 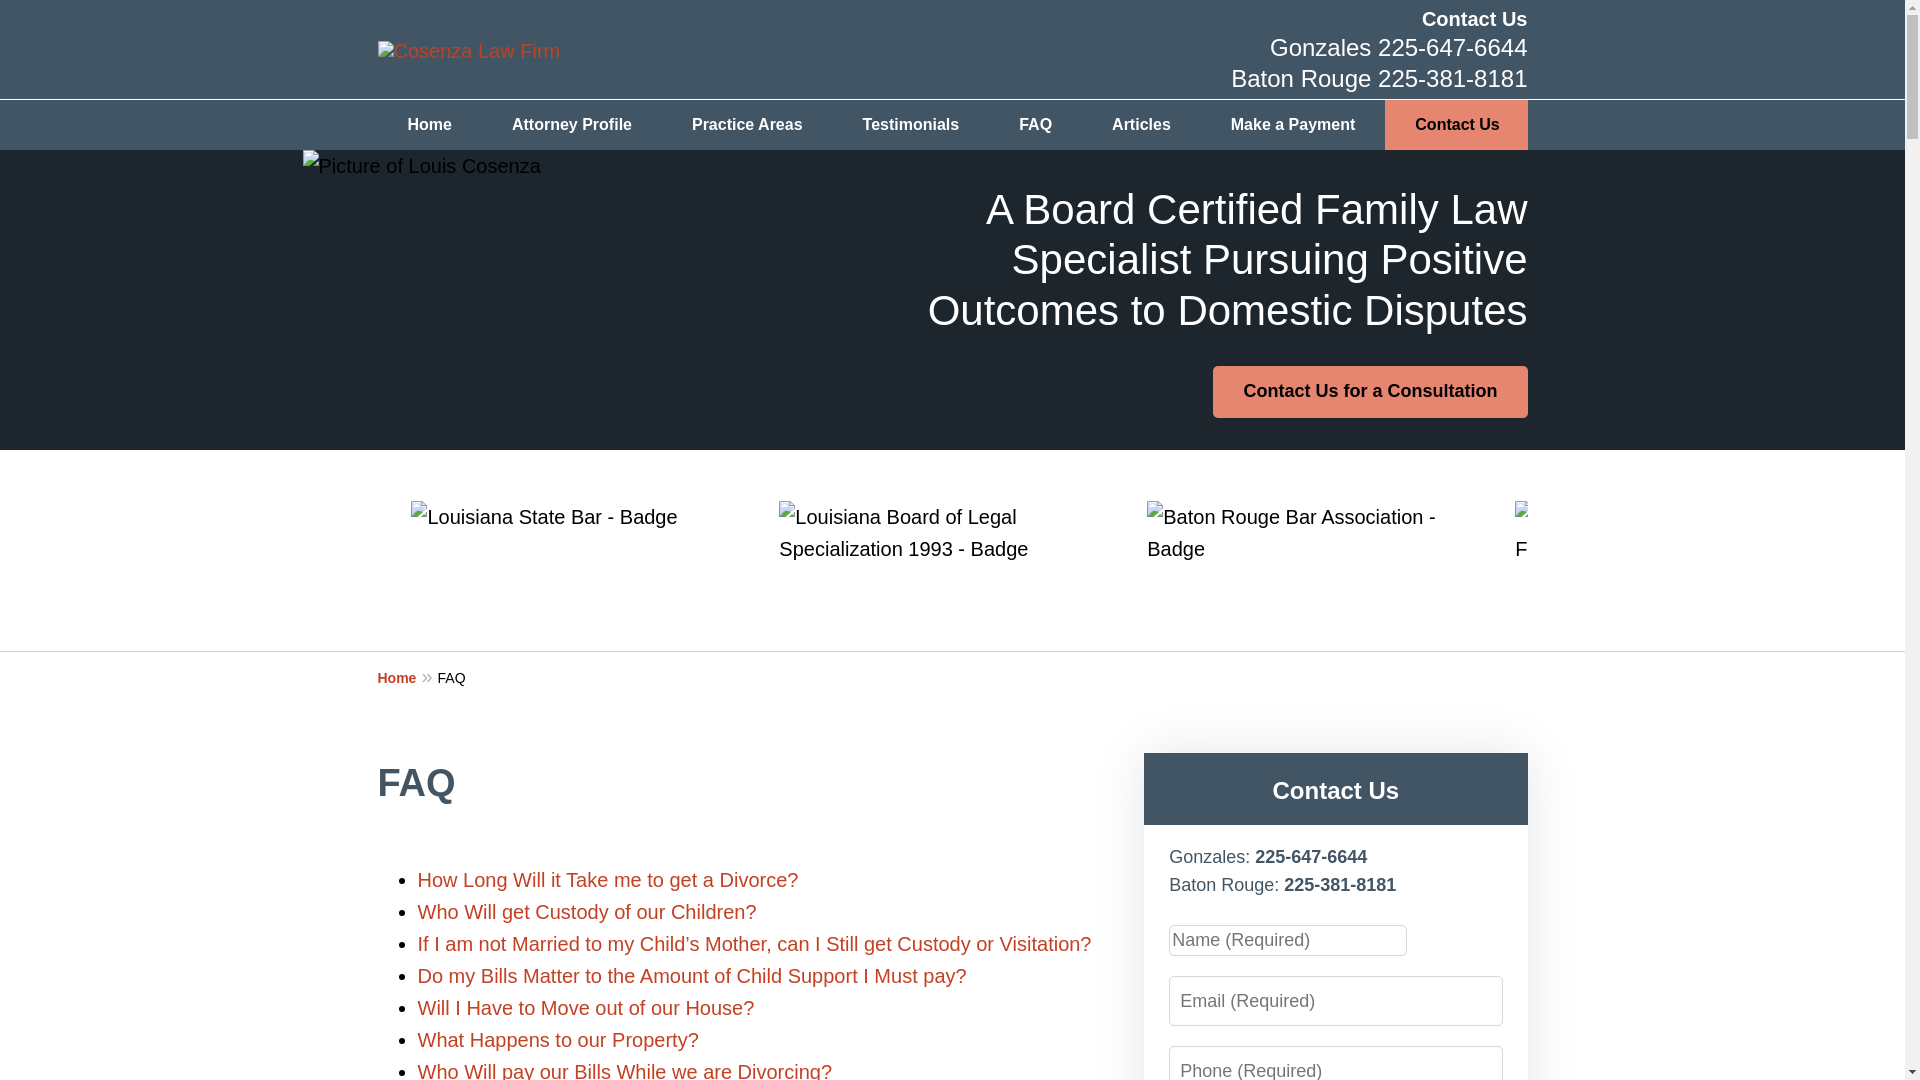 What do you see at coordinates (1452, 78) in the screenshot?
I see `225-381-8181` at bounding box center [1452, 78].